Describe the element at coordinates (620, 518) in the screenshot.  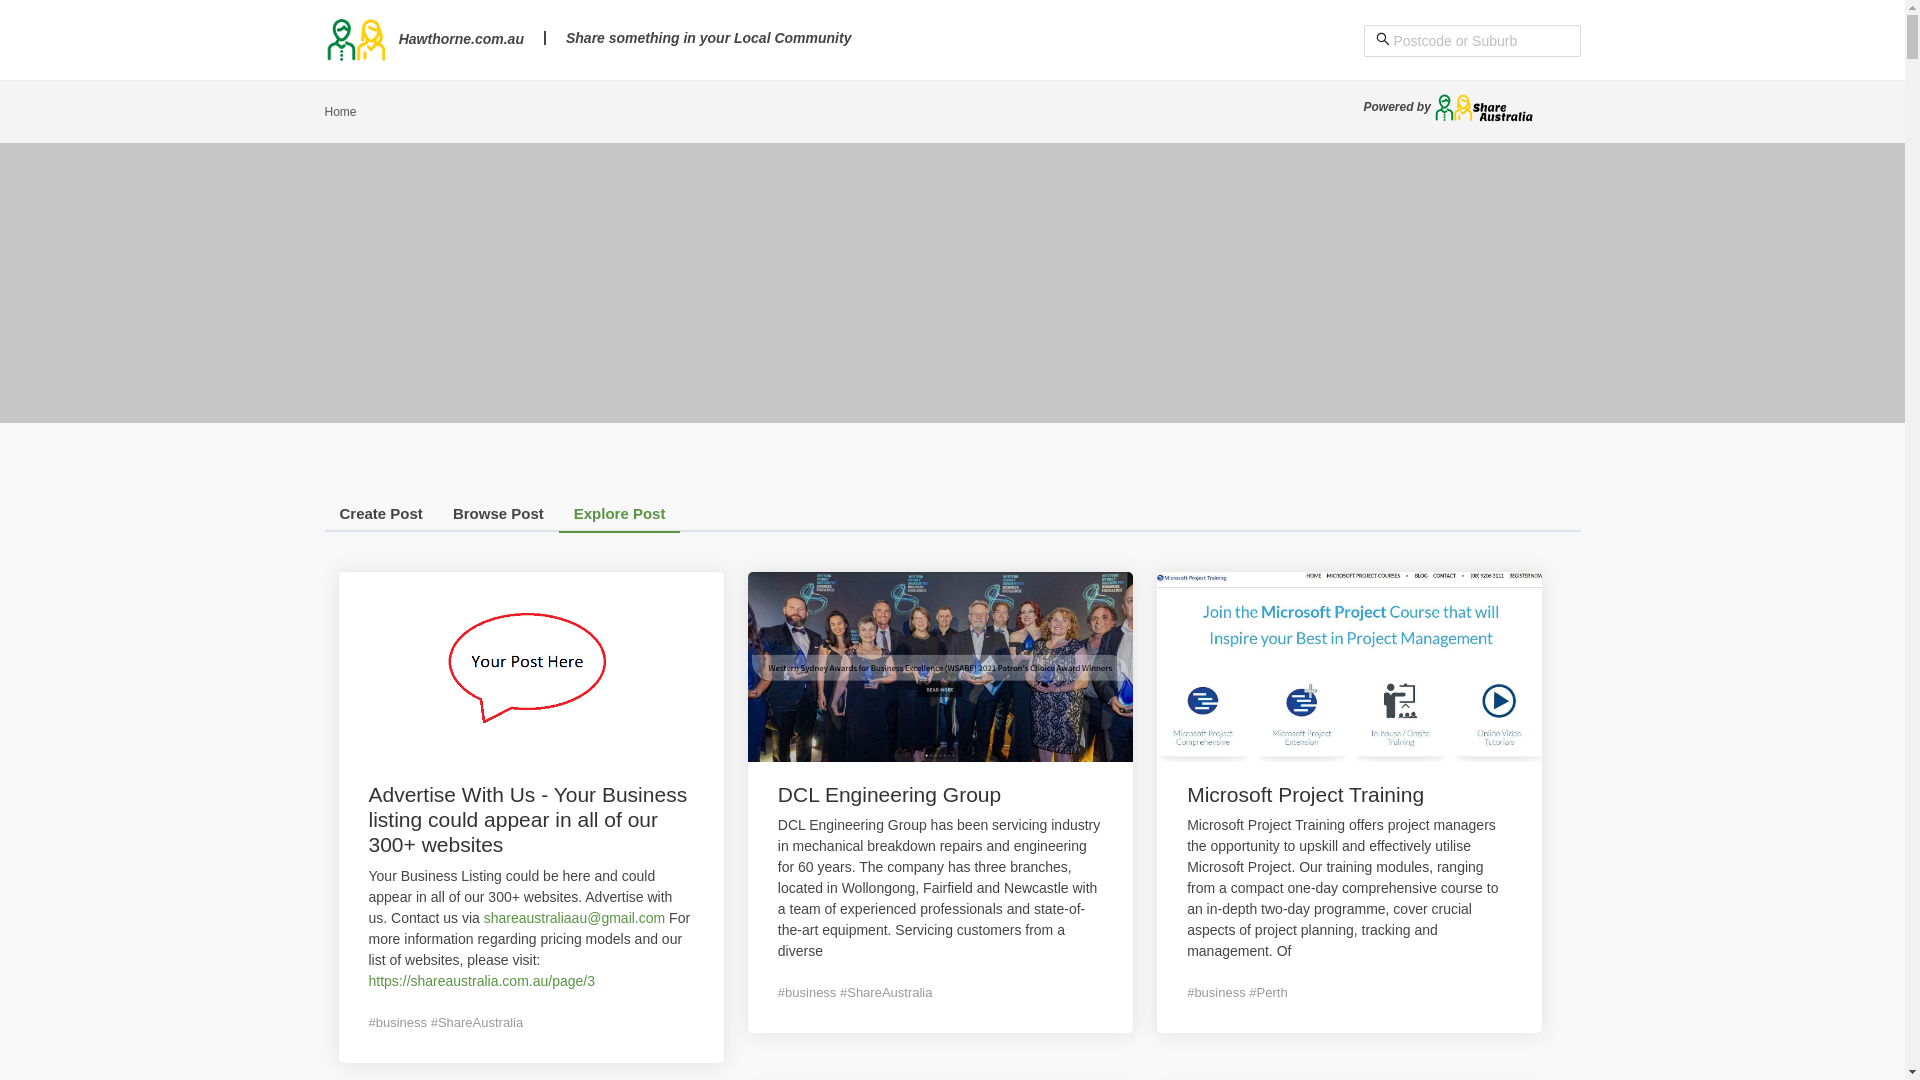
I see `Explore Post` at that location.